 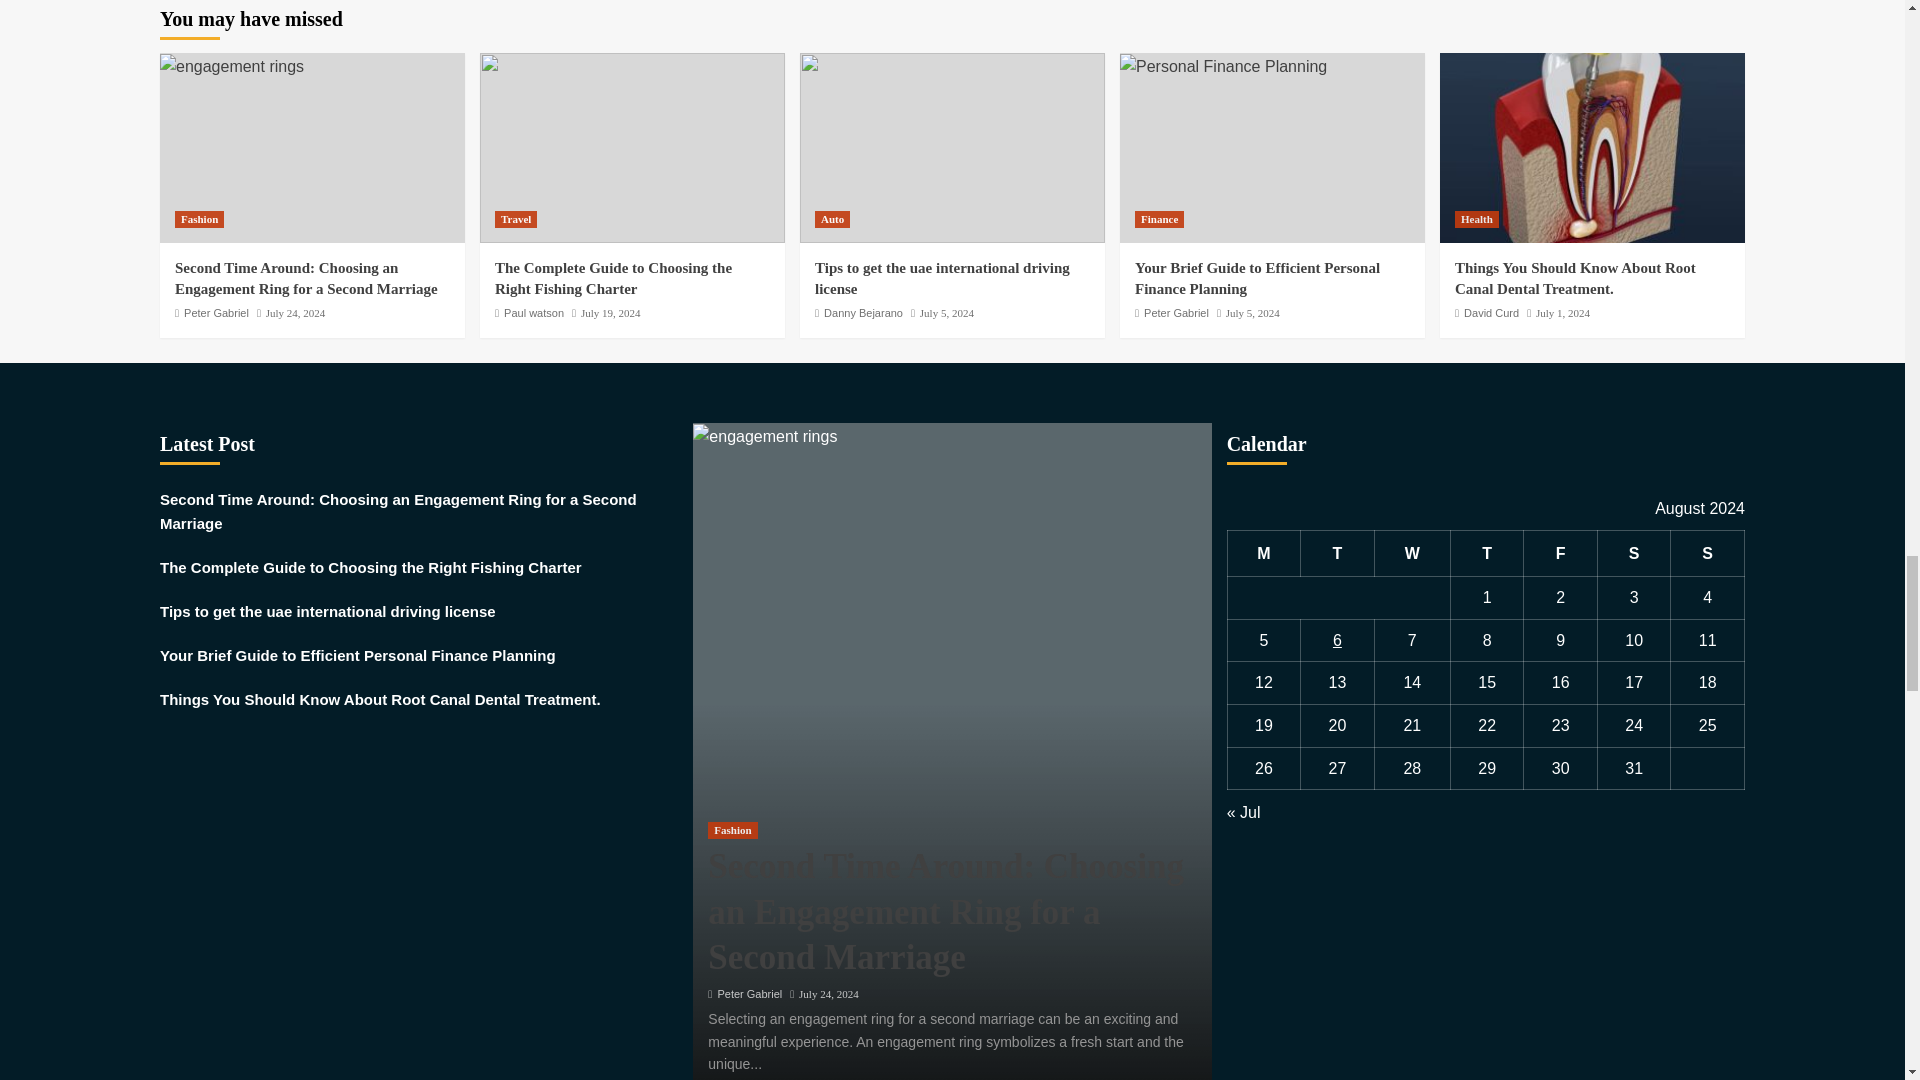 I want to click on Sunday, so click(x=1708, y=553).